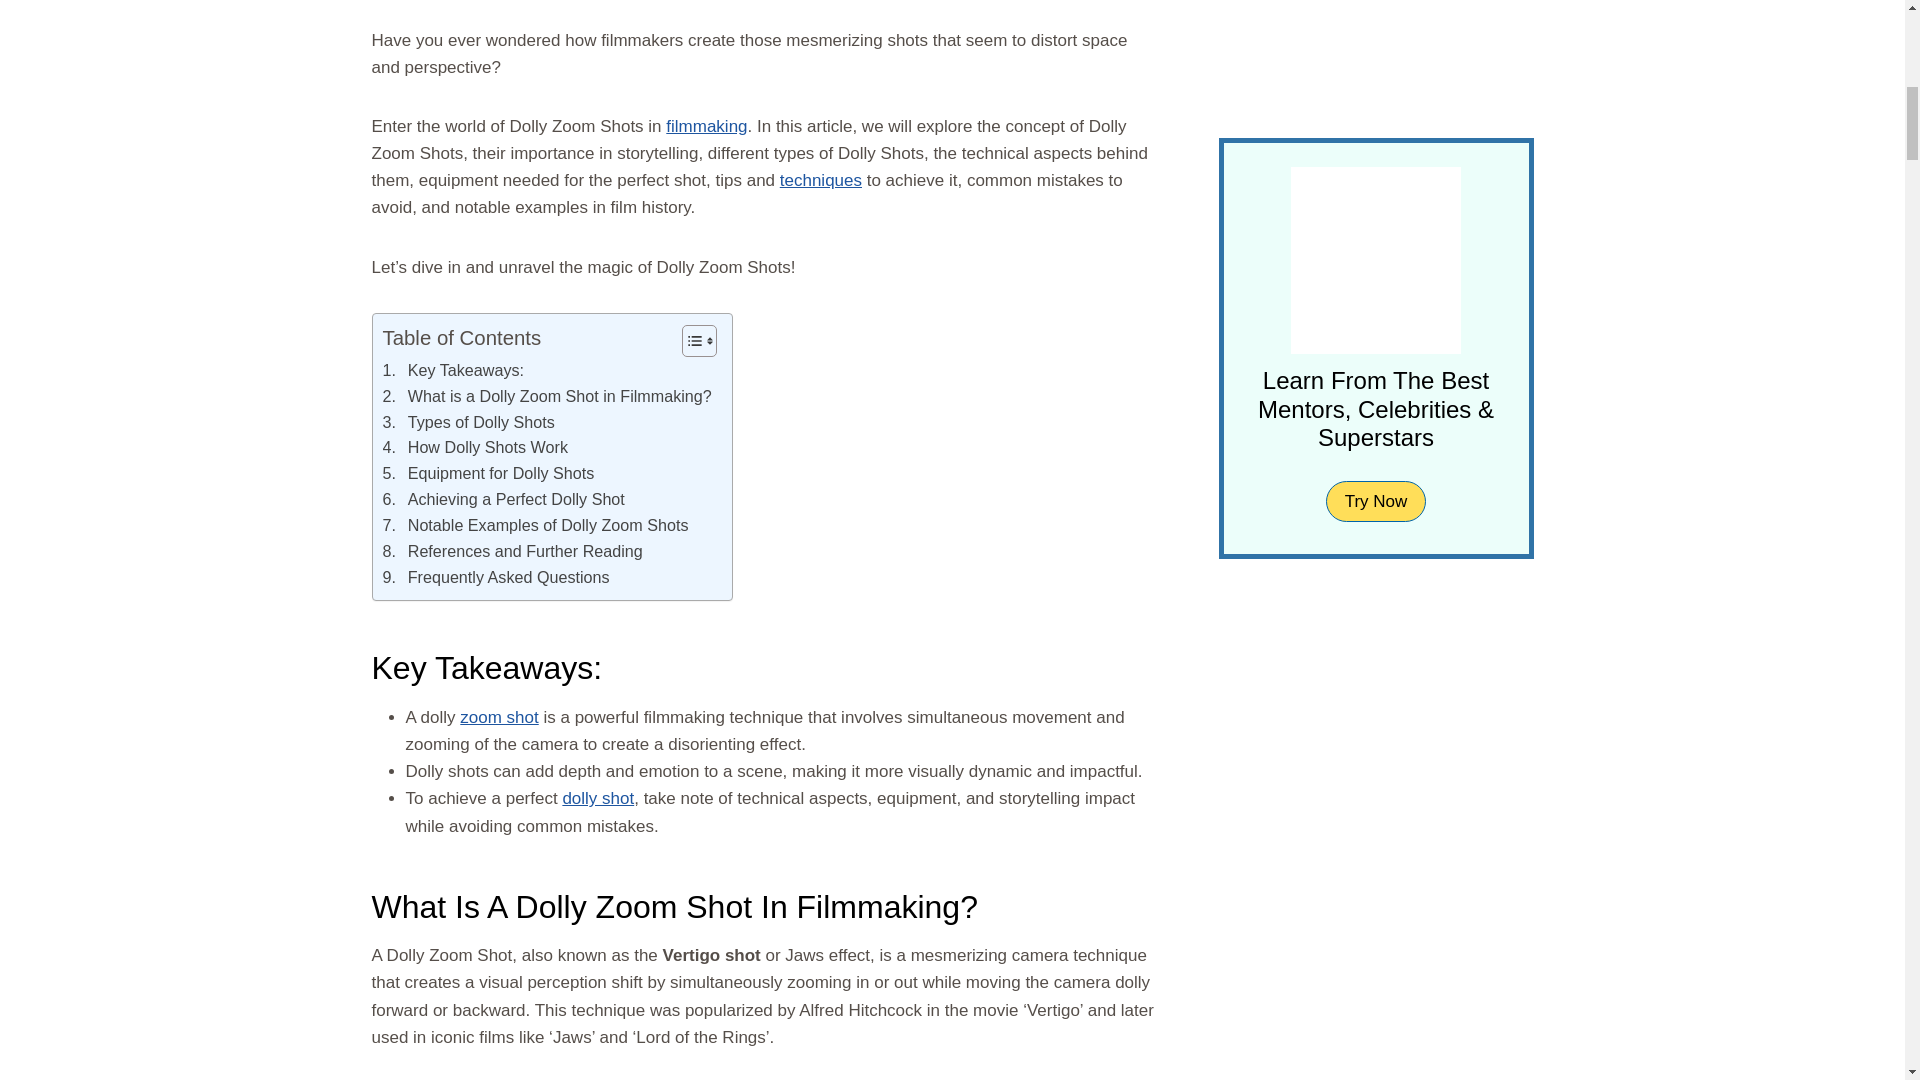 This screenshot has width=1920, height=1080. I want to click on filmmaking, so click(706, 126).